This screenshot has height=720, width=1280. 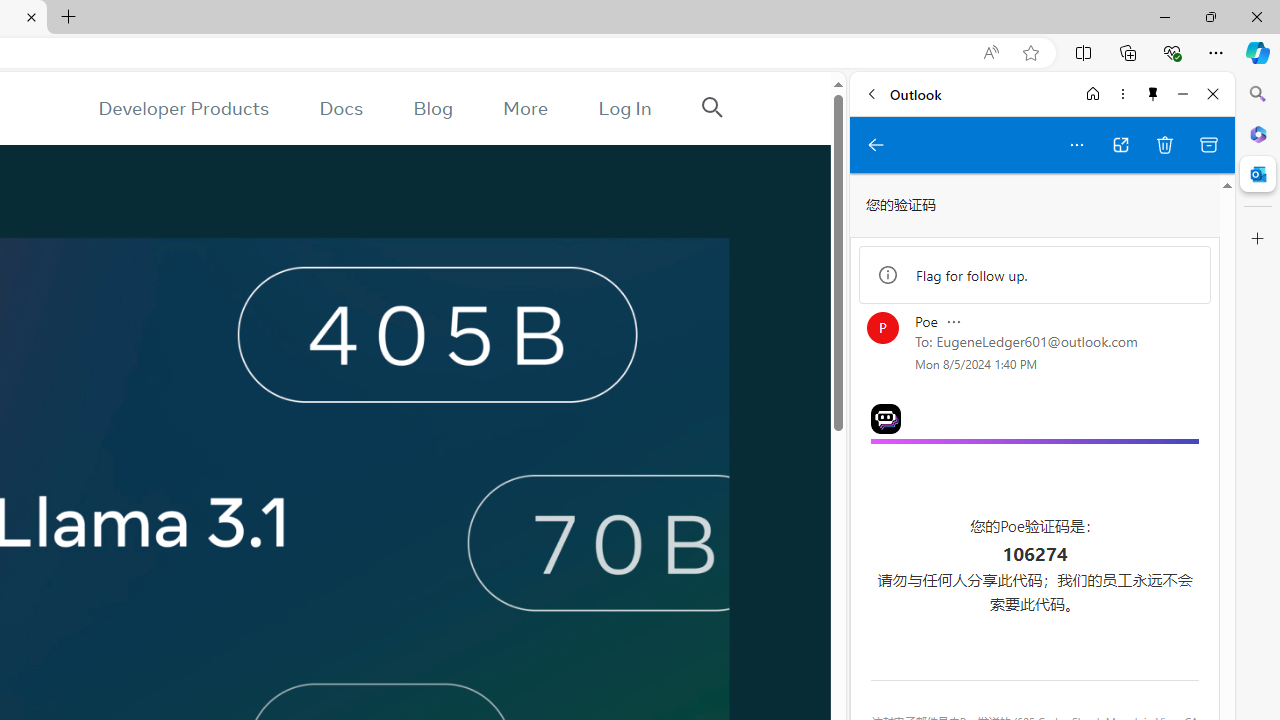 What do you see at coordinates (525, 108) in the screenshot?
I see `More` at bounding box center [525, 108].